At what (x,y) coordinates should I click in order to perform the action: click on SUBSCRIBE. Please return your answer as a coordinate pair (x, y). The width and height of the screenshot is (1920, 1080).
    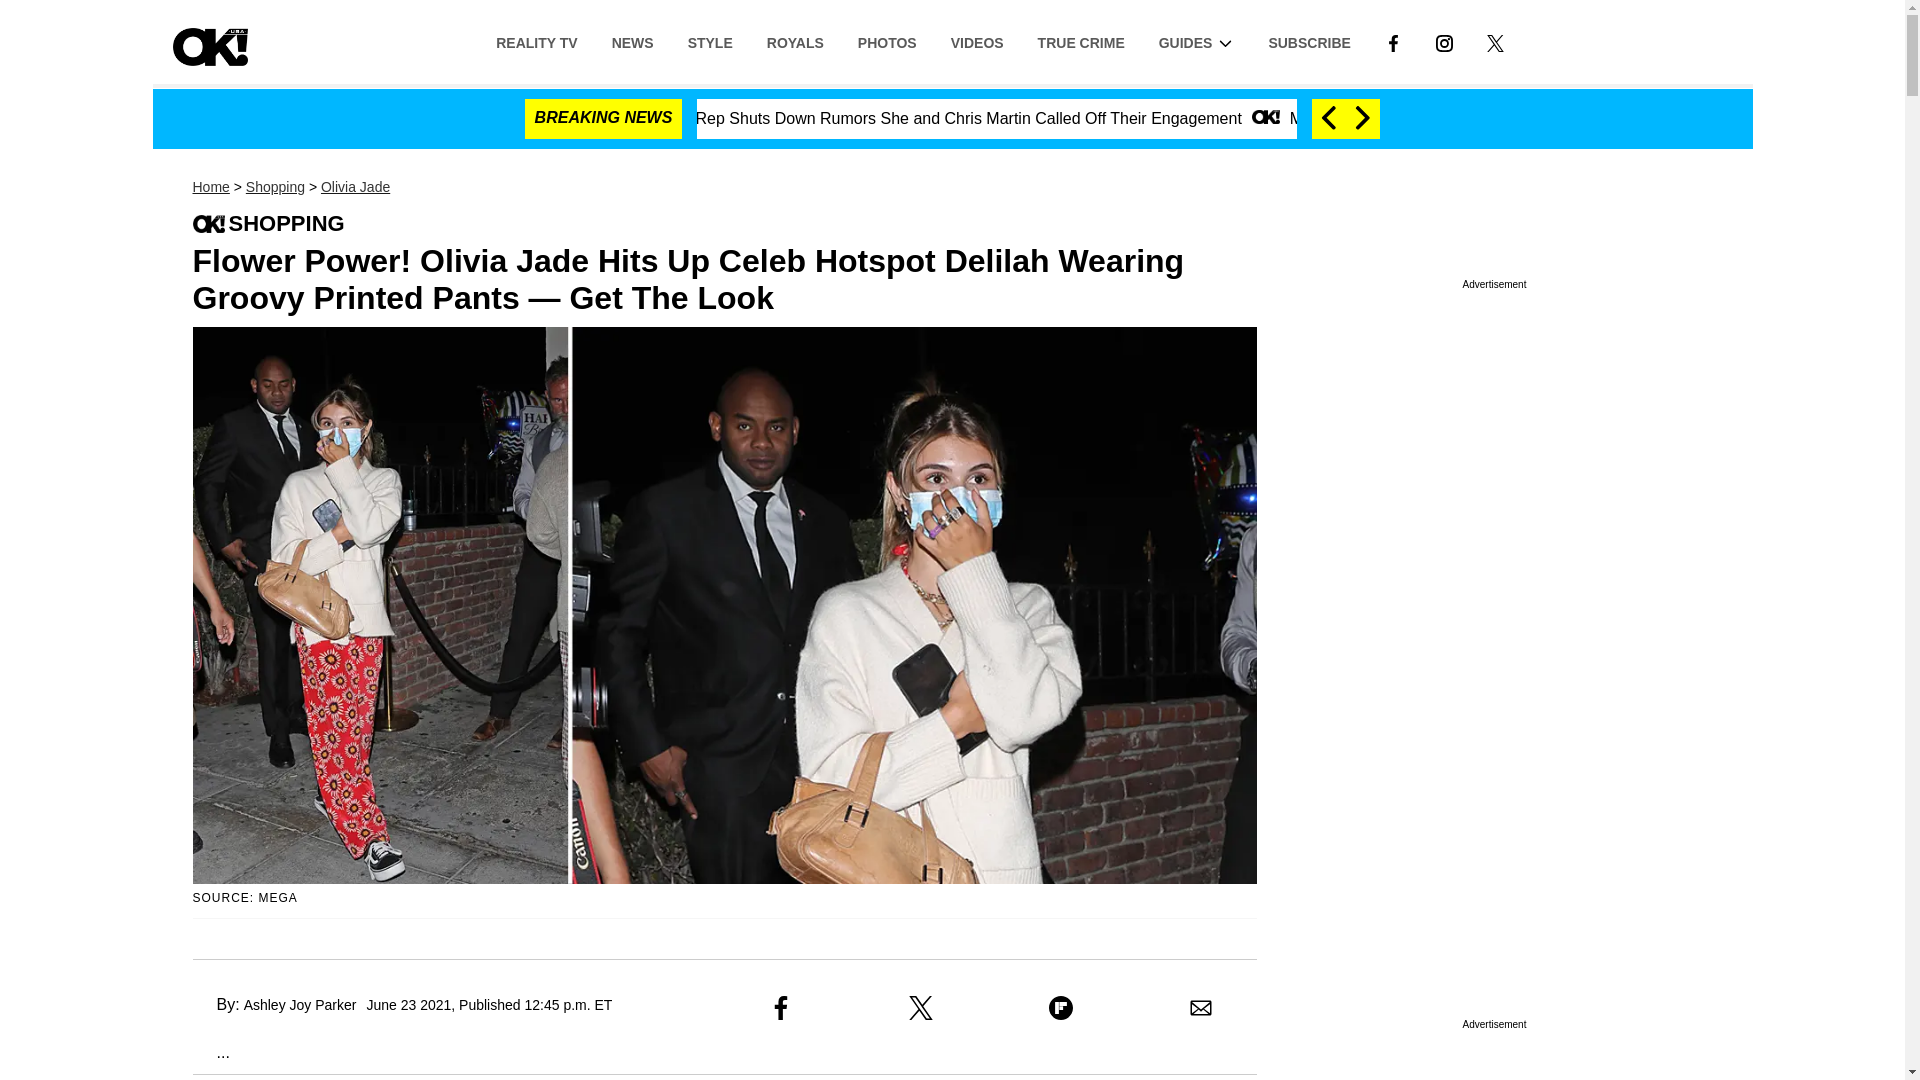
    Looking at the image, I should click on (1309, 41).